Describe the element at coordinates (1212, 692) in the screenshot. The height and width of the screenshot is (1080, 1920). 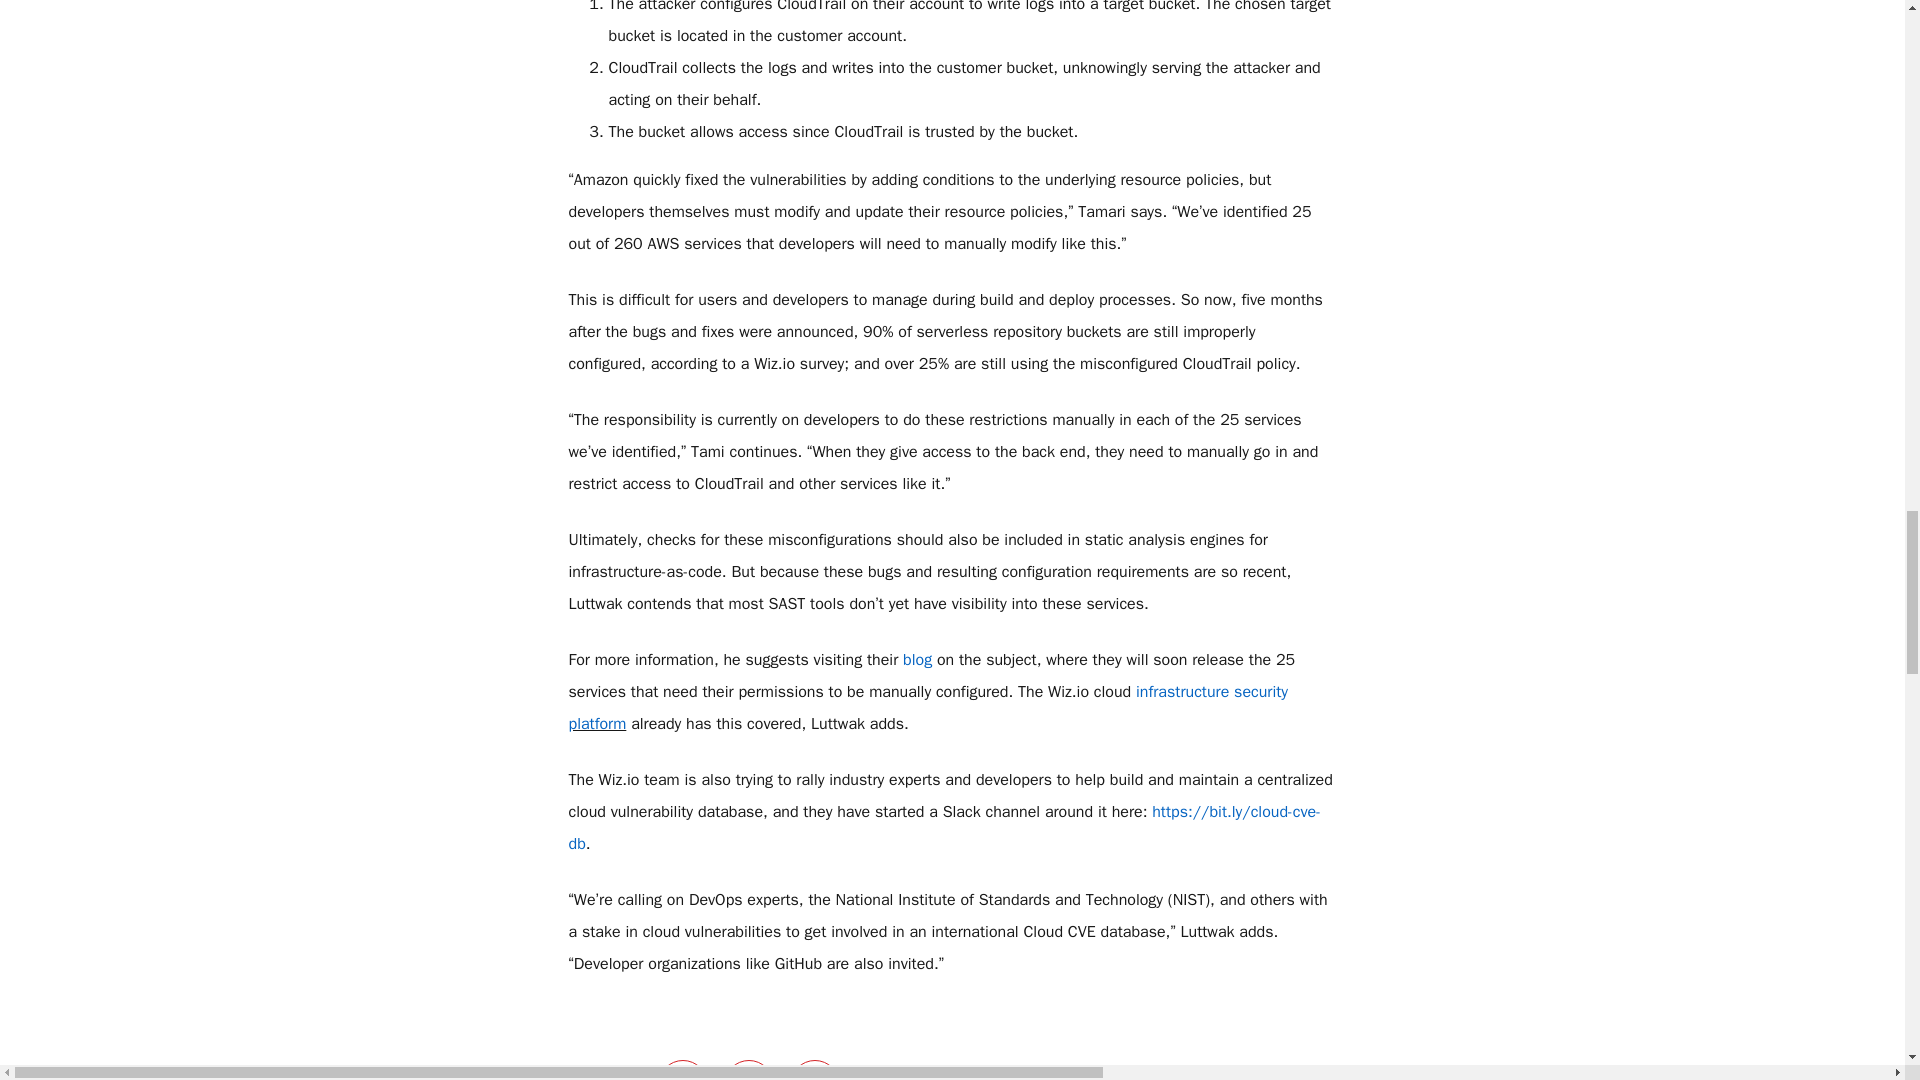
I see `infrastructure security` at that location.